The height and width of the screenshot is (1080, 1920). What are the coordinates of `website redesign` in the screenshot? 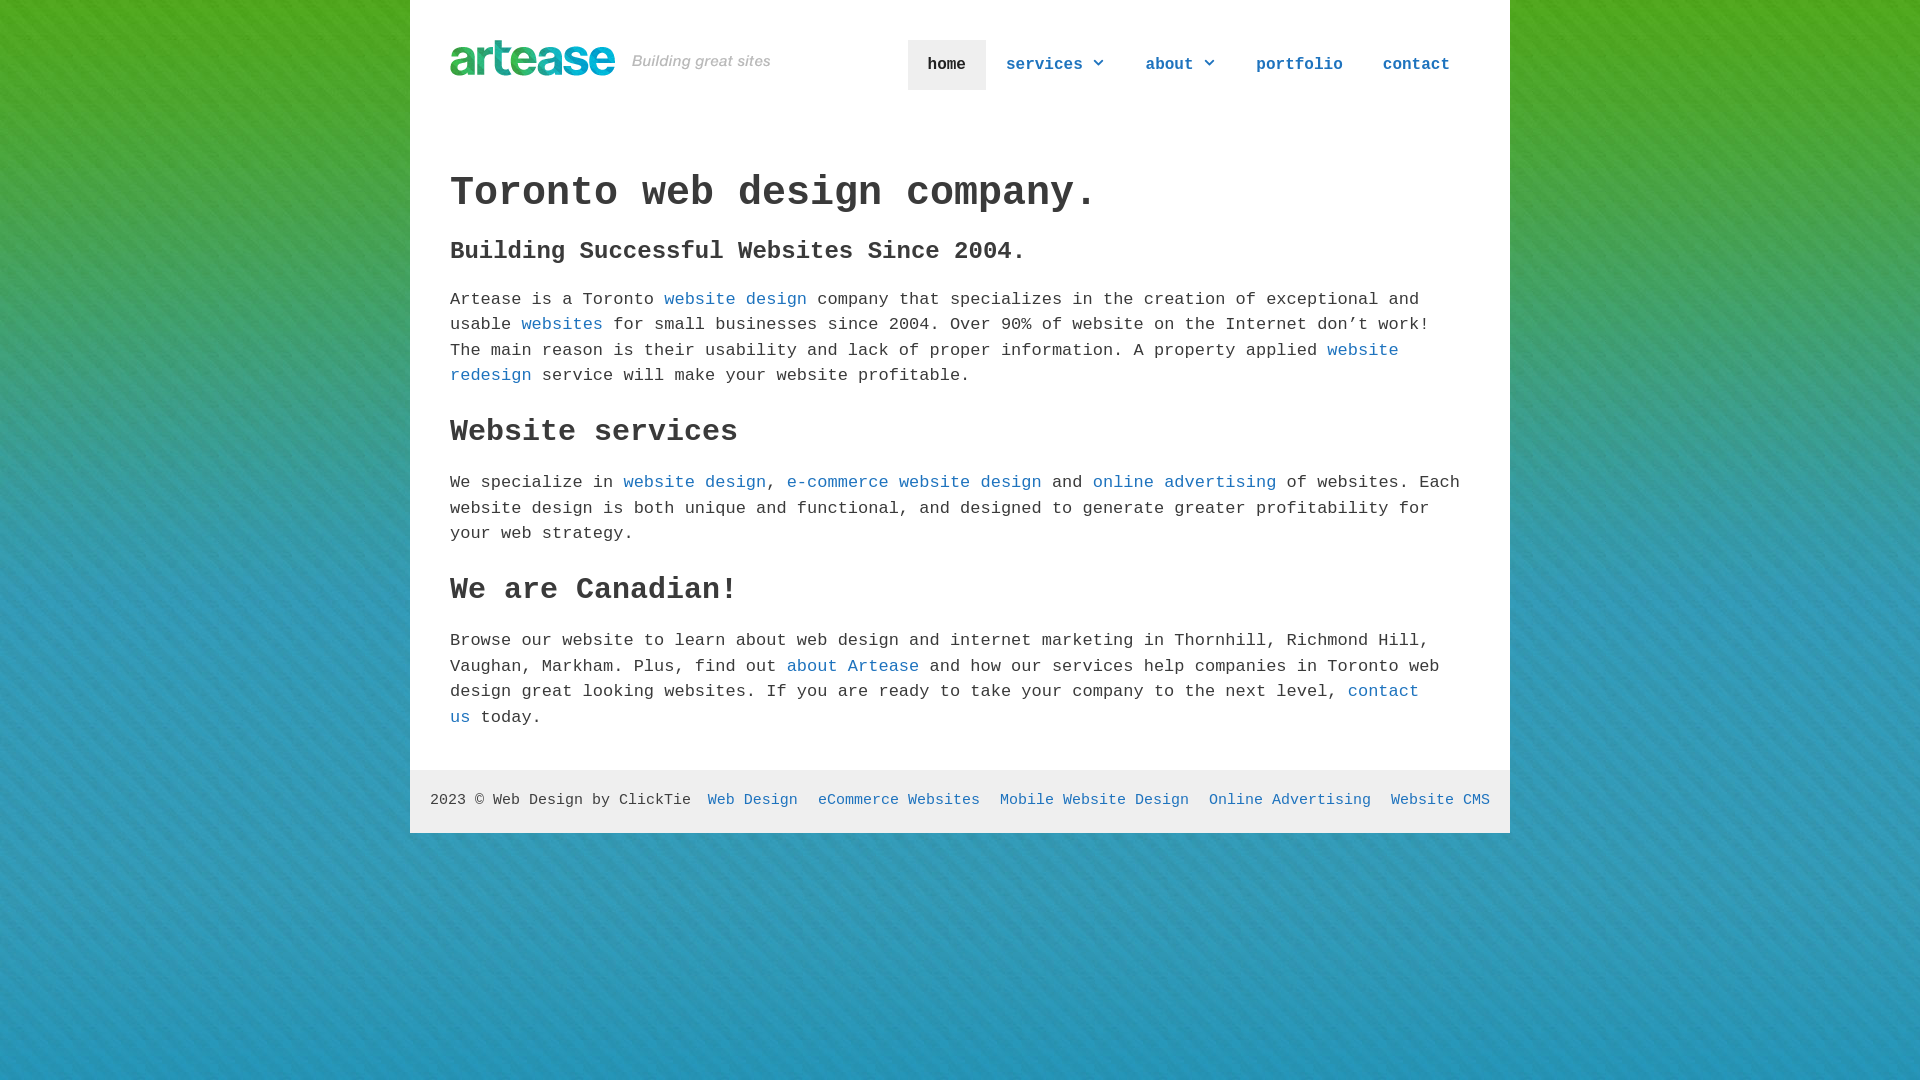 It's located at (924, 364).